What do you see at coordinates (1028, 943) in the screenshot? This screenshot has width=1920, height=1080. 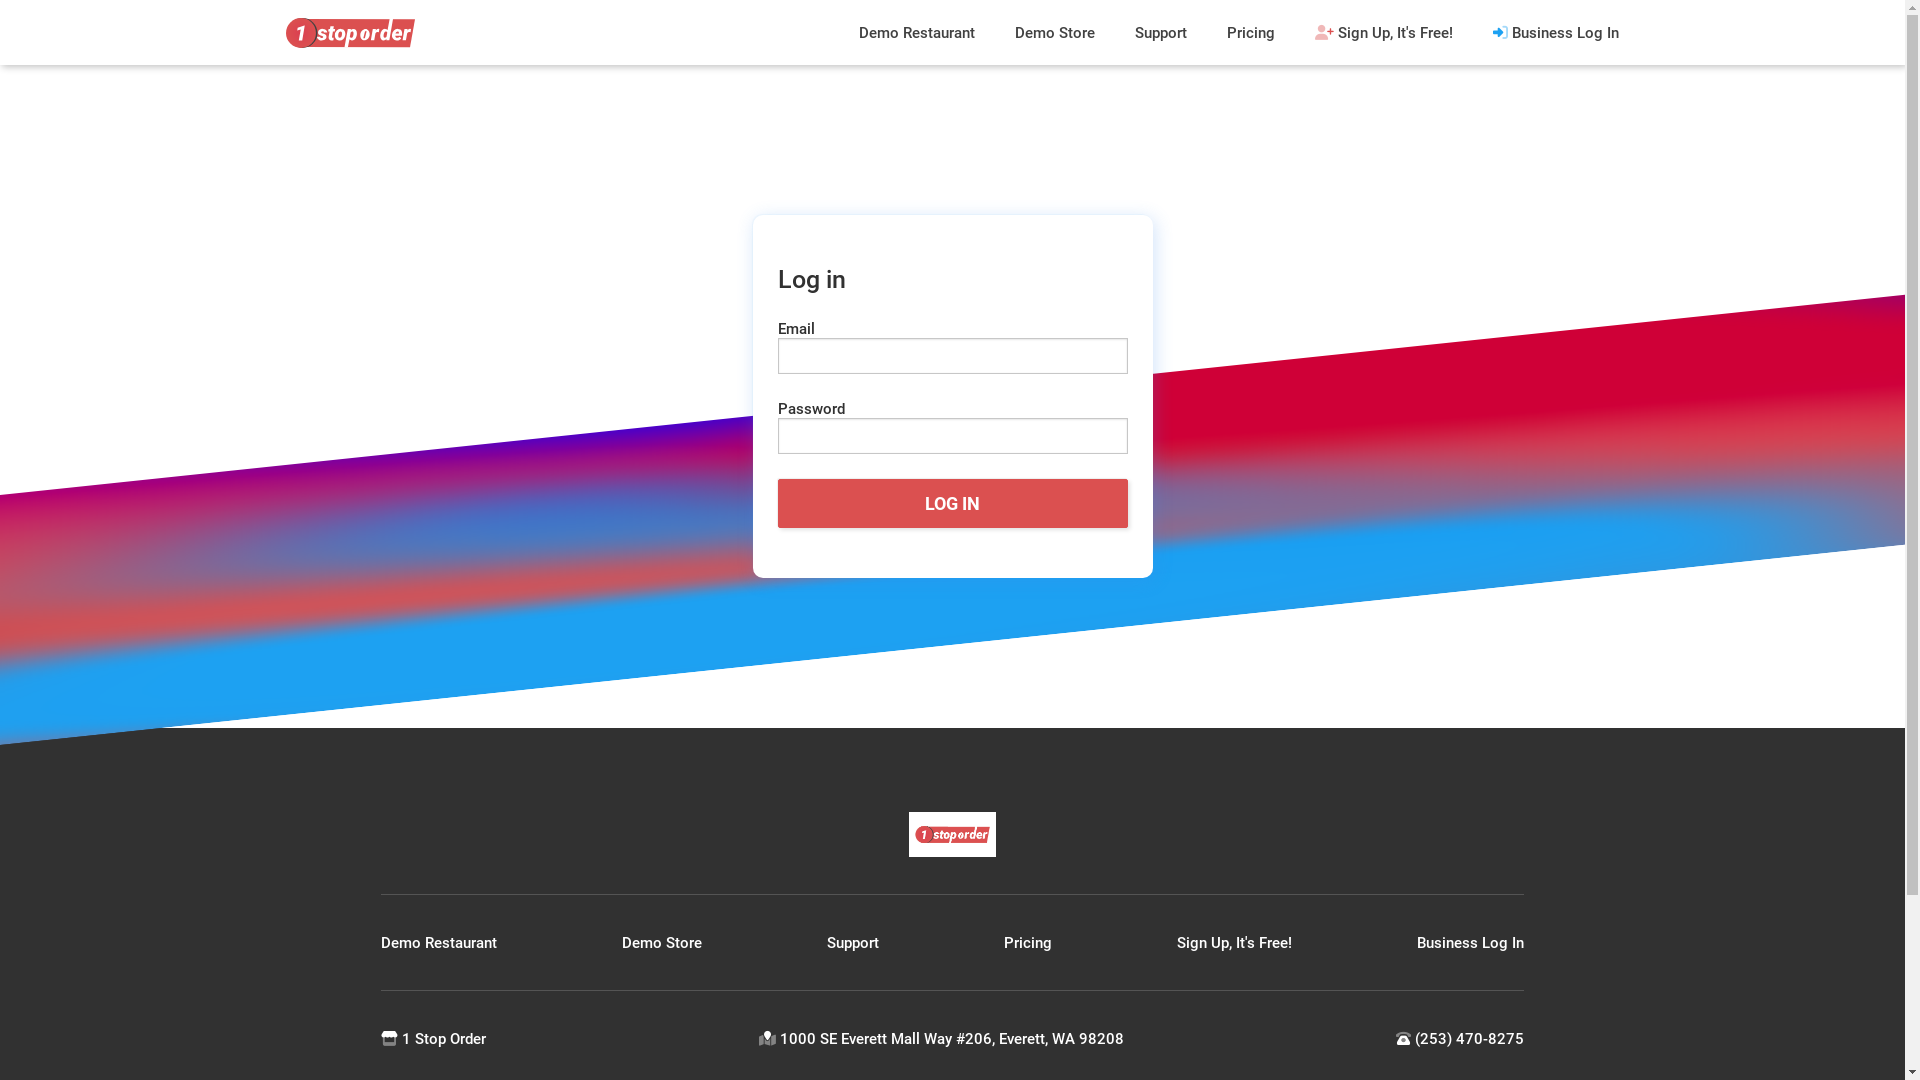 I see `Pricing` at bounding box center [1028, 943].